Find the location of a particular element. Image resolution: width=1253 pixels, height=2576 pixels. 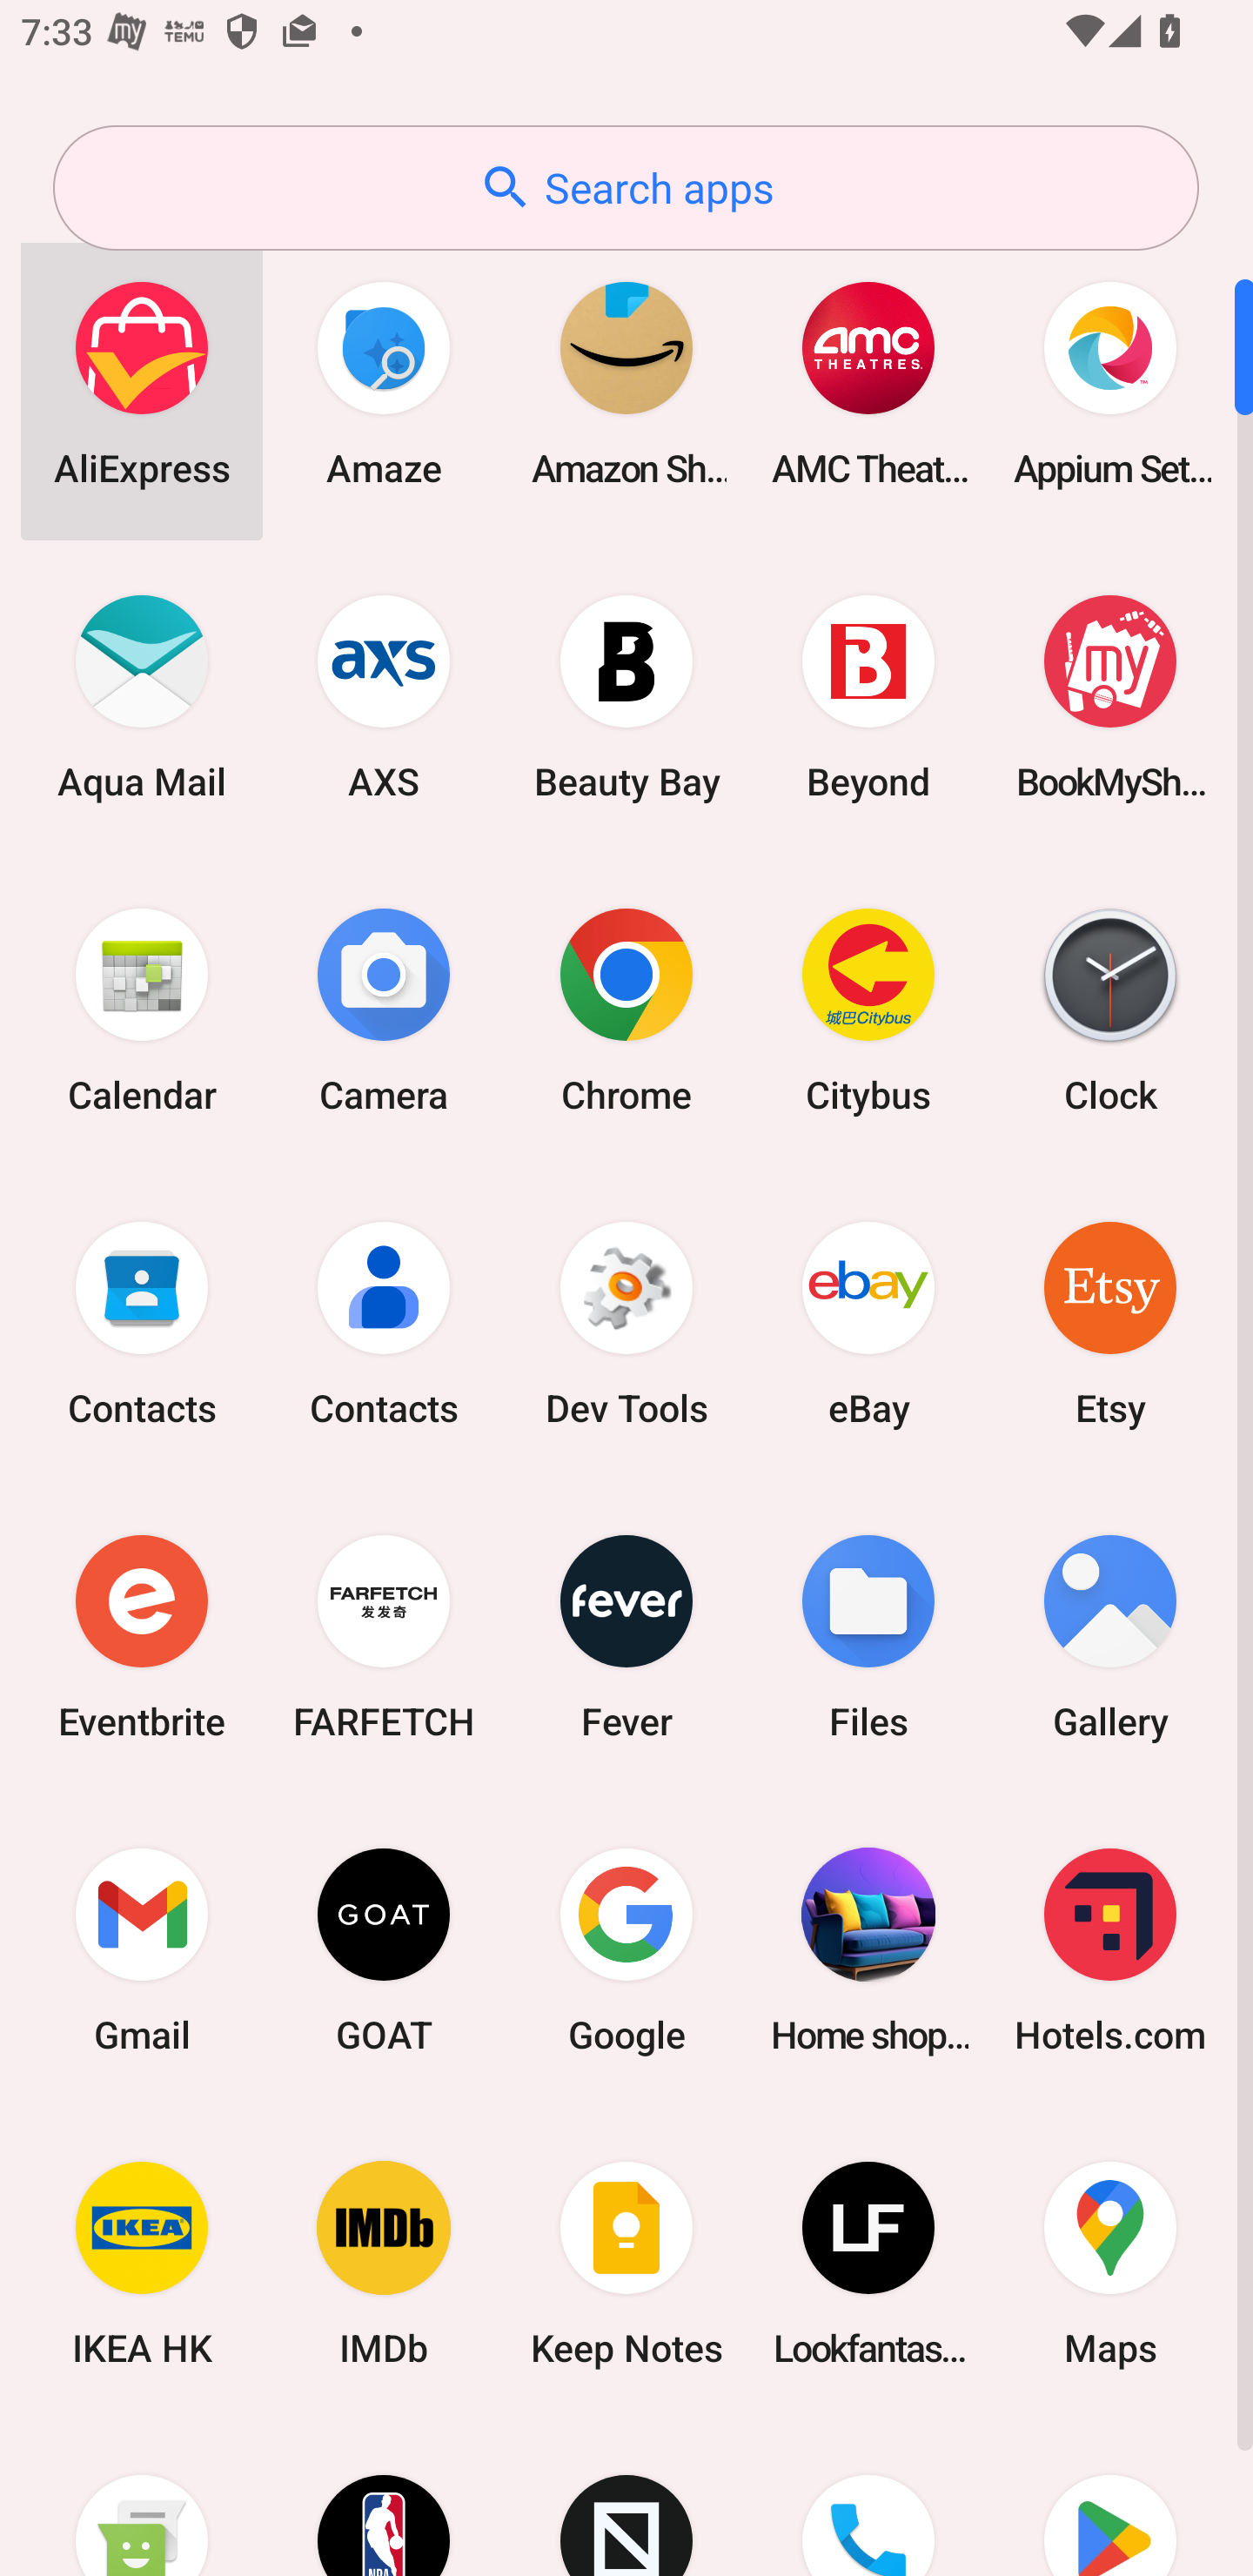

NBA is located at coordinates (384, 2499).